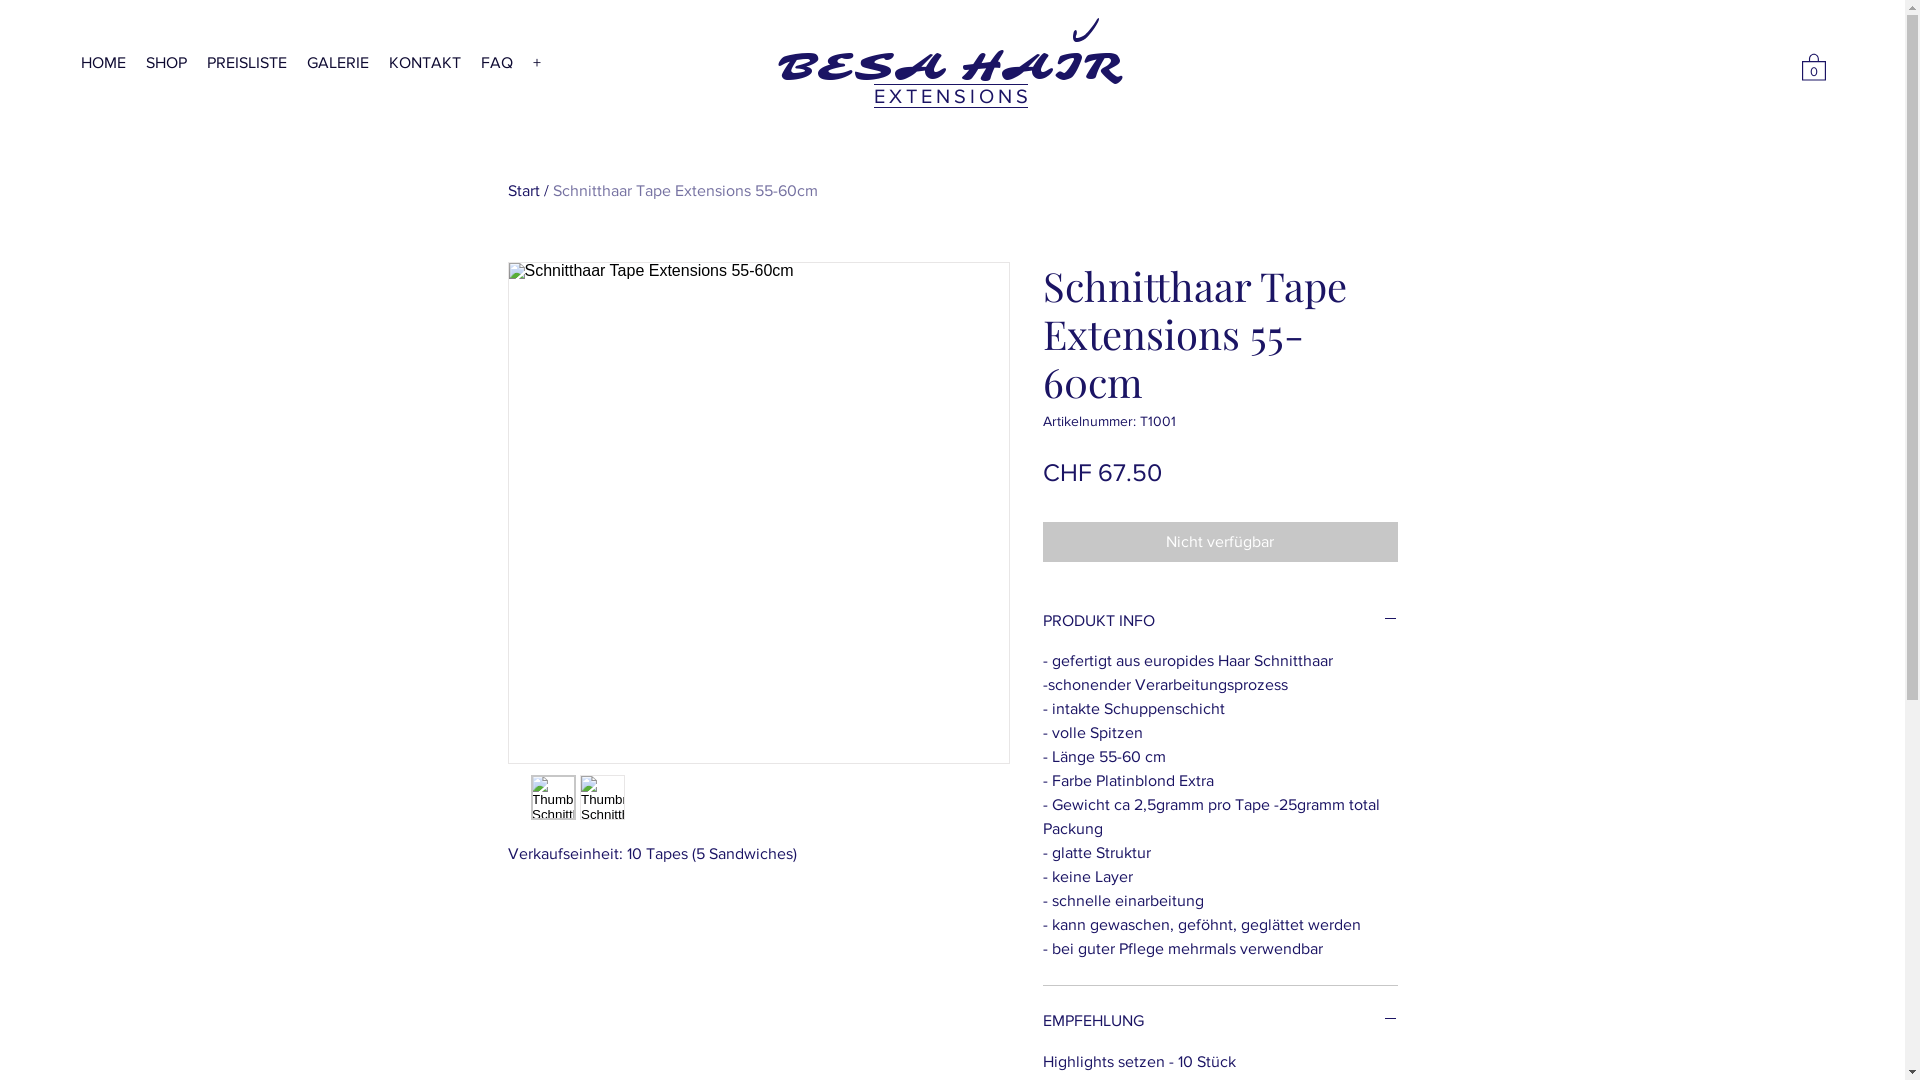  Describe the element at coordinates (953, 96) in the screenshot. I see `EXTENSIONS` at that location.